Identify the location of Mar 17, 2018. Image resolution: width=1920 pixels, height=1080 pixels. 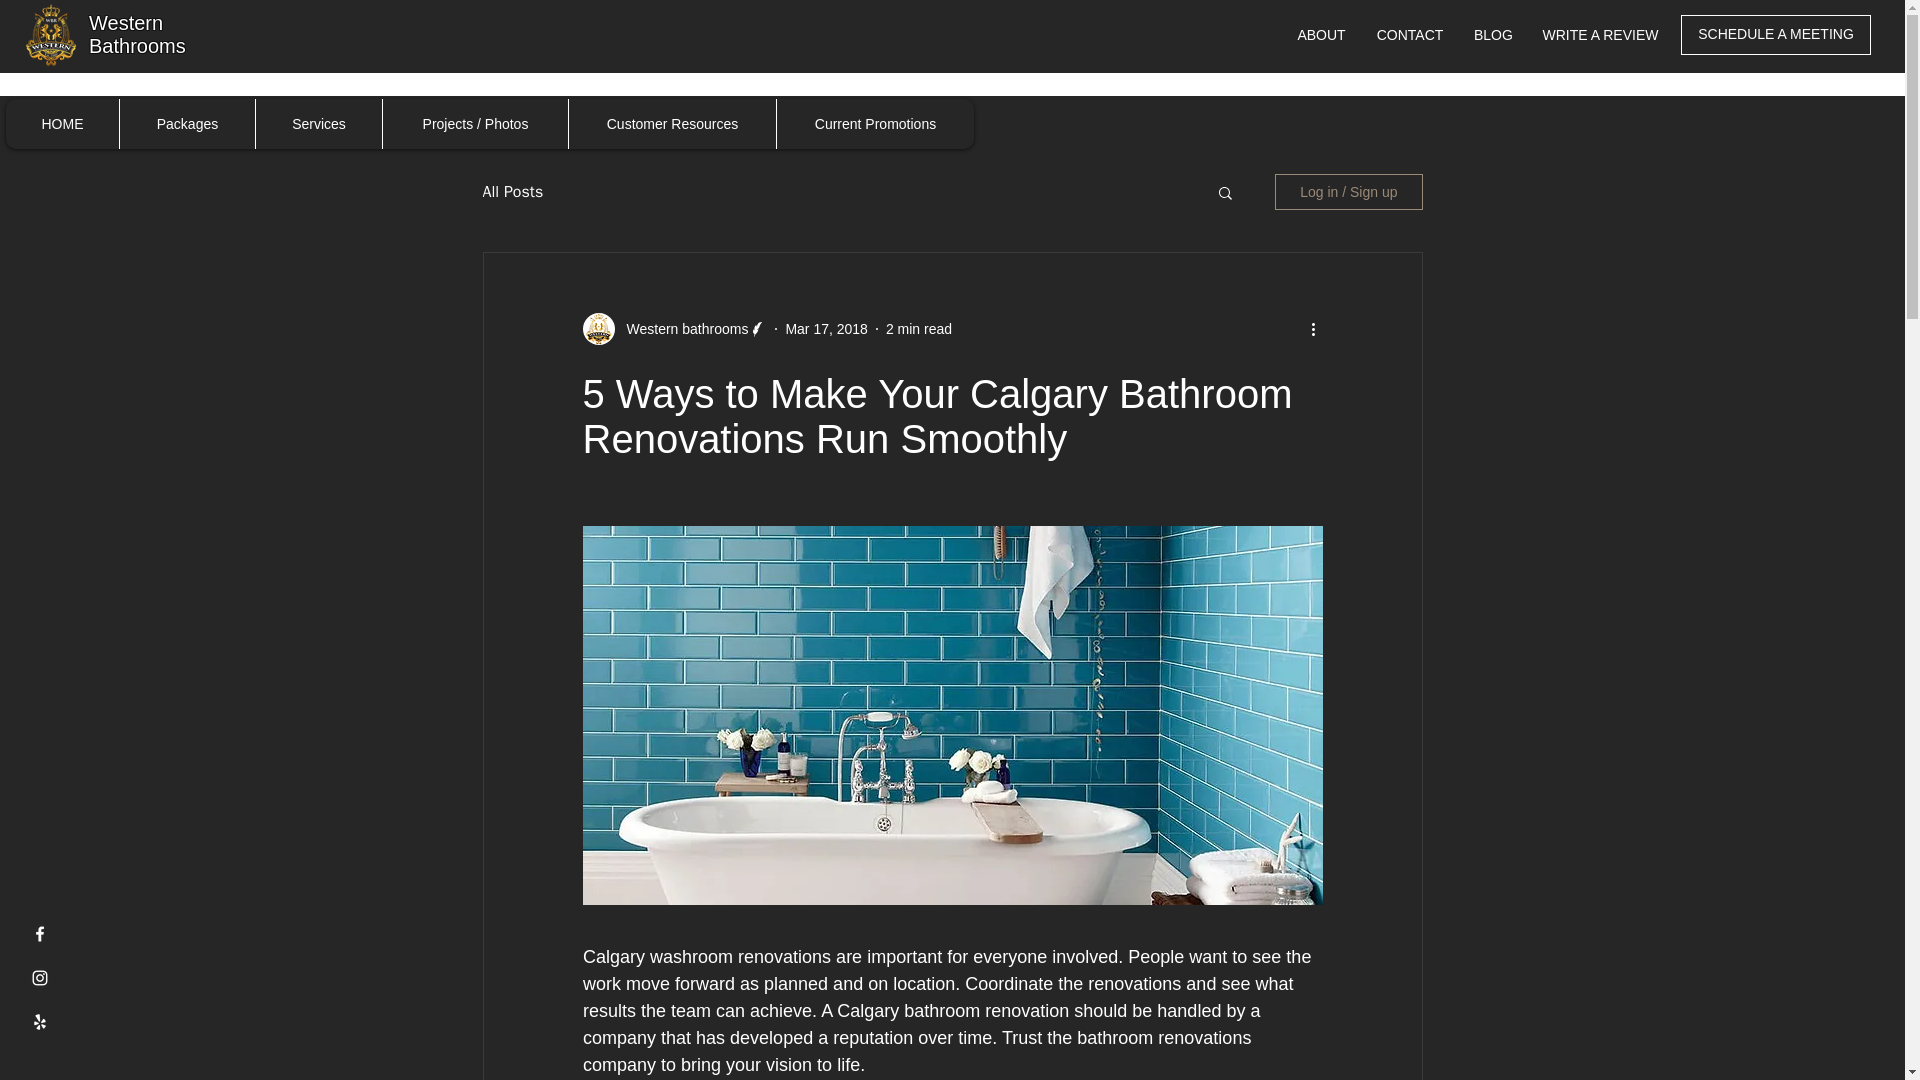
(826, 327).